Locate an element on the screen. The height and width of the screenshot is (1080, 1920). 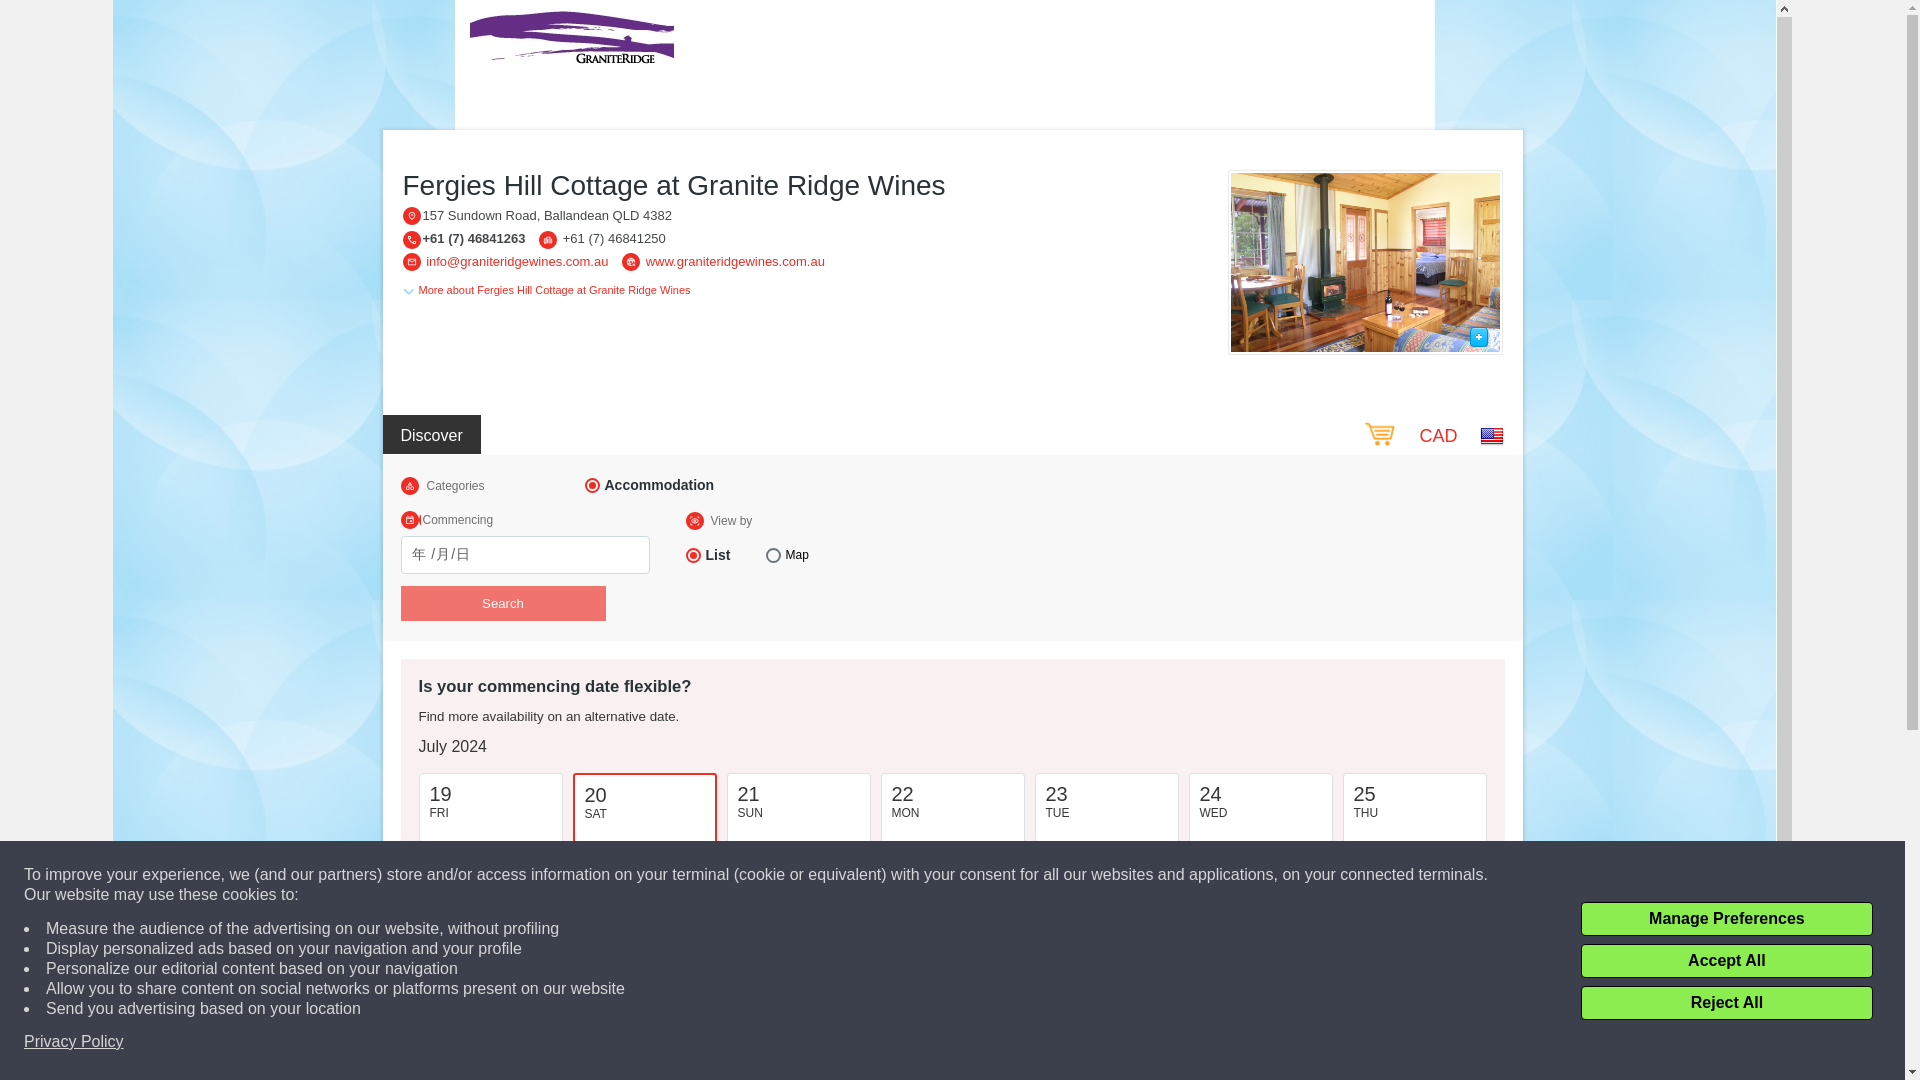
Address is located at coordinates (410, 216).